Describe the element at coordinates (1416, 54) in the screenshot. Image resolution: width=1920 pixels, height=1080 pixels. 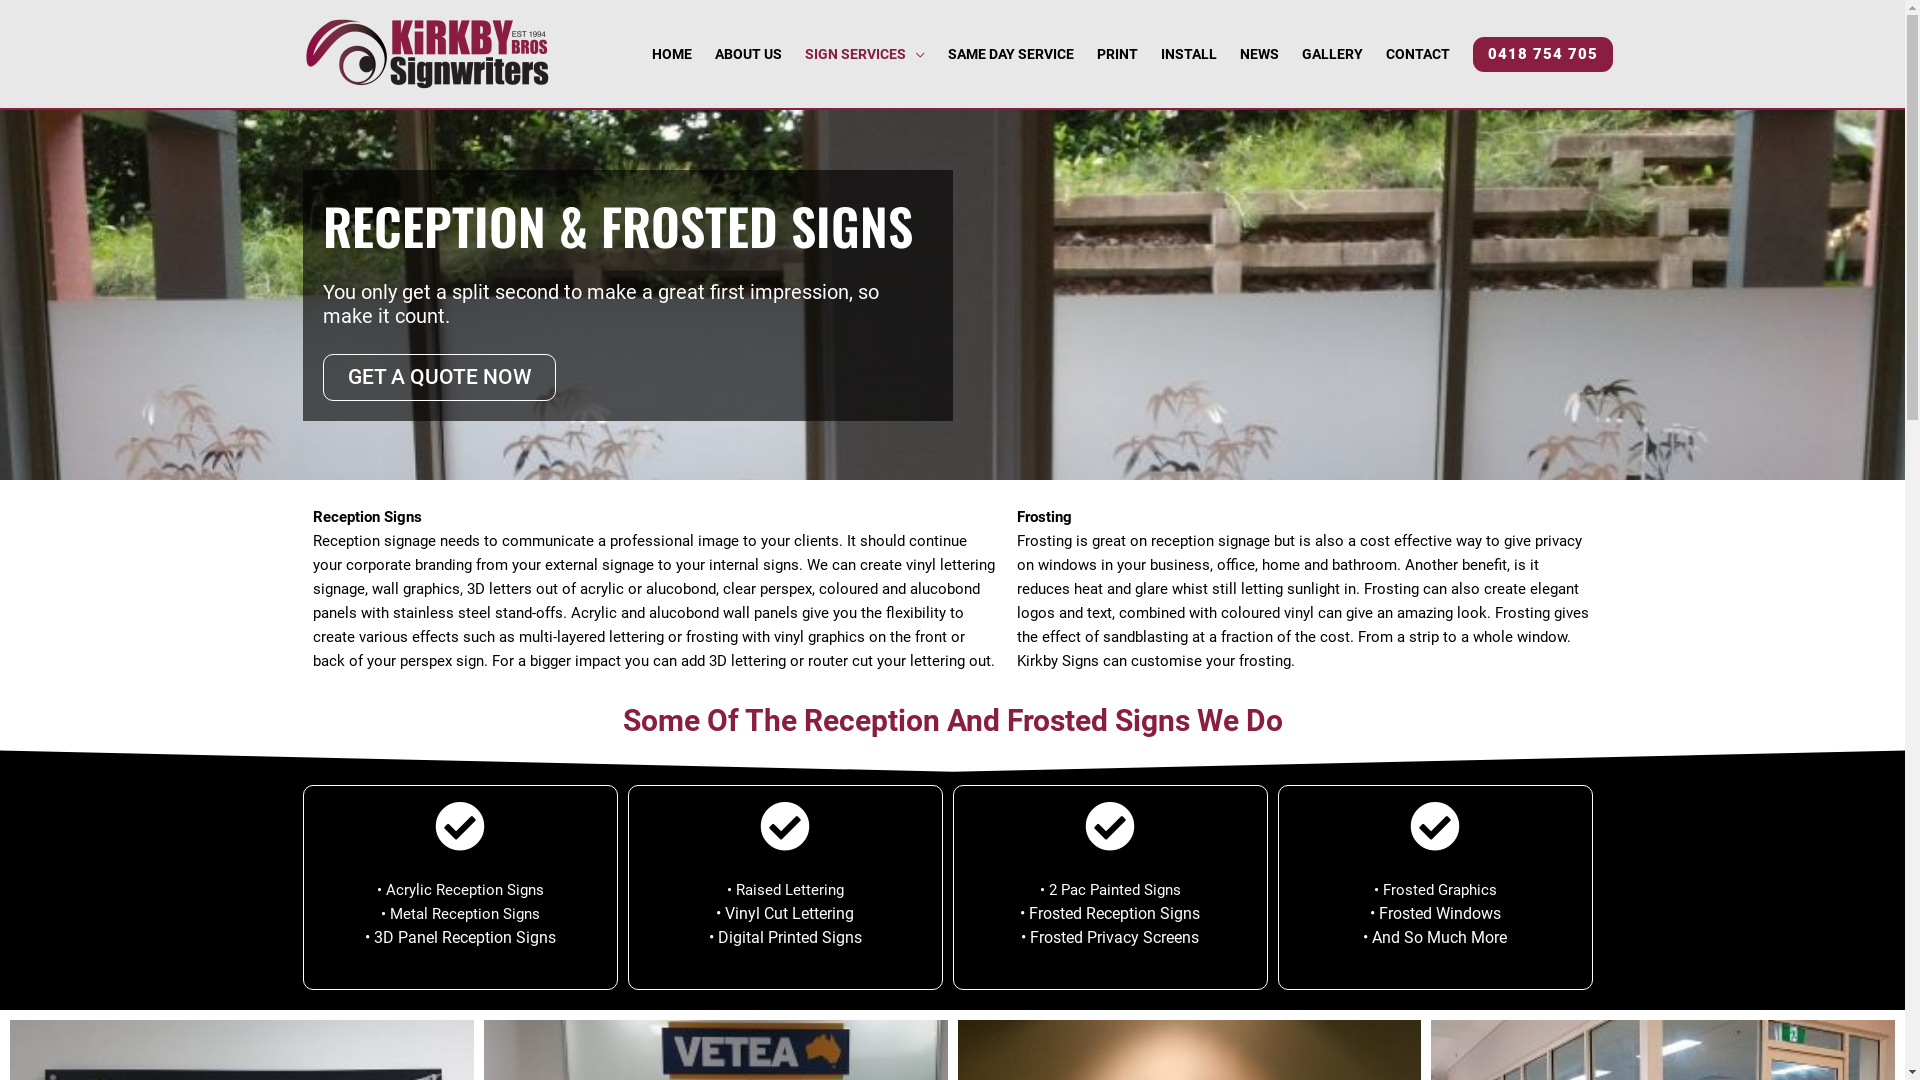
I see `CONTACT` at that location.